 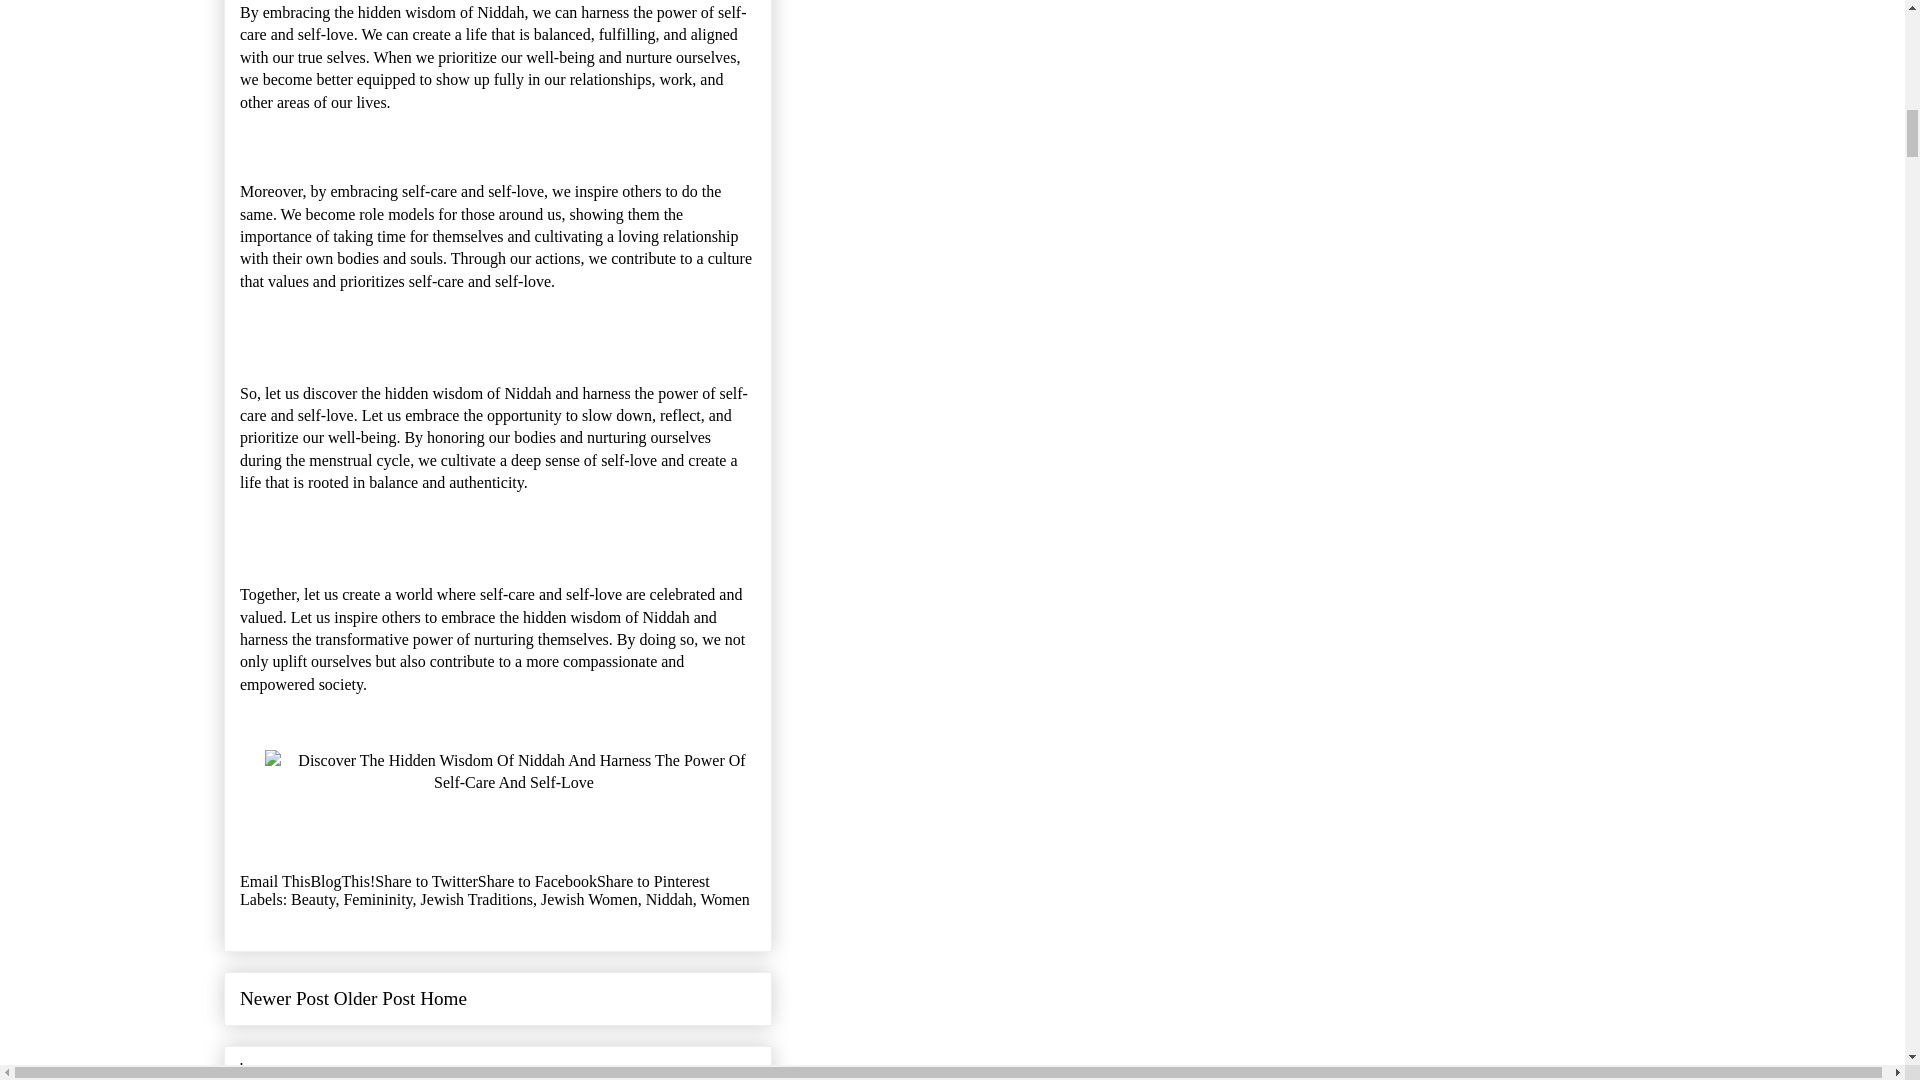 What do you see at coordinates (342, 880) in the screenshot?
I see `BlogThis!` at bounding box center [342, 880].